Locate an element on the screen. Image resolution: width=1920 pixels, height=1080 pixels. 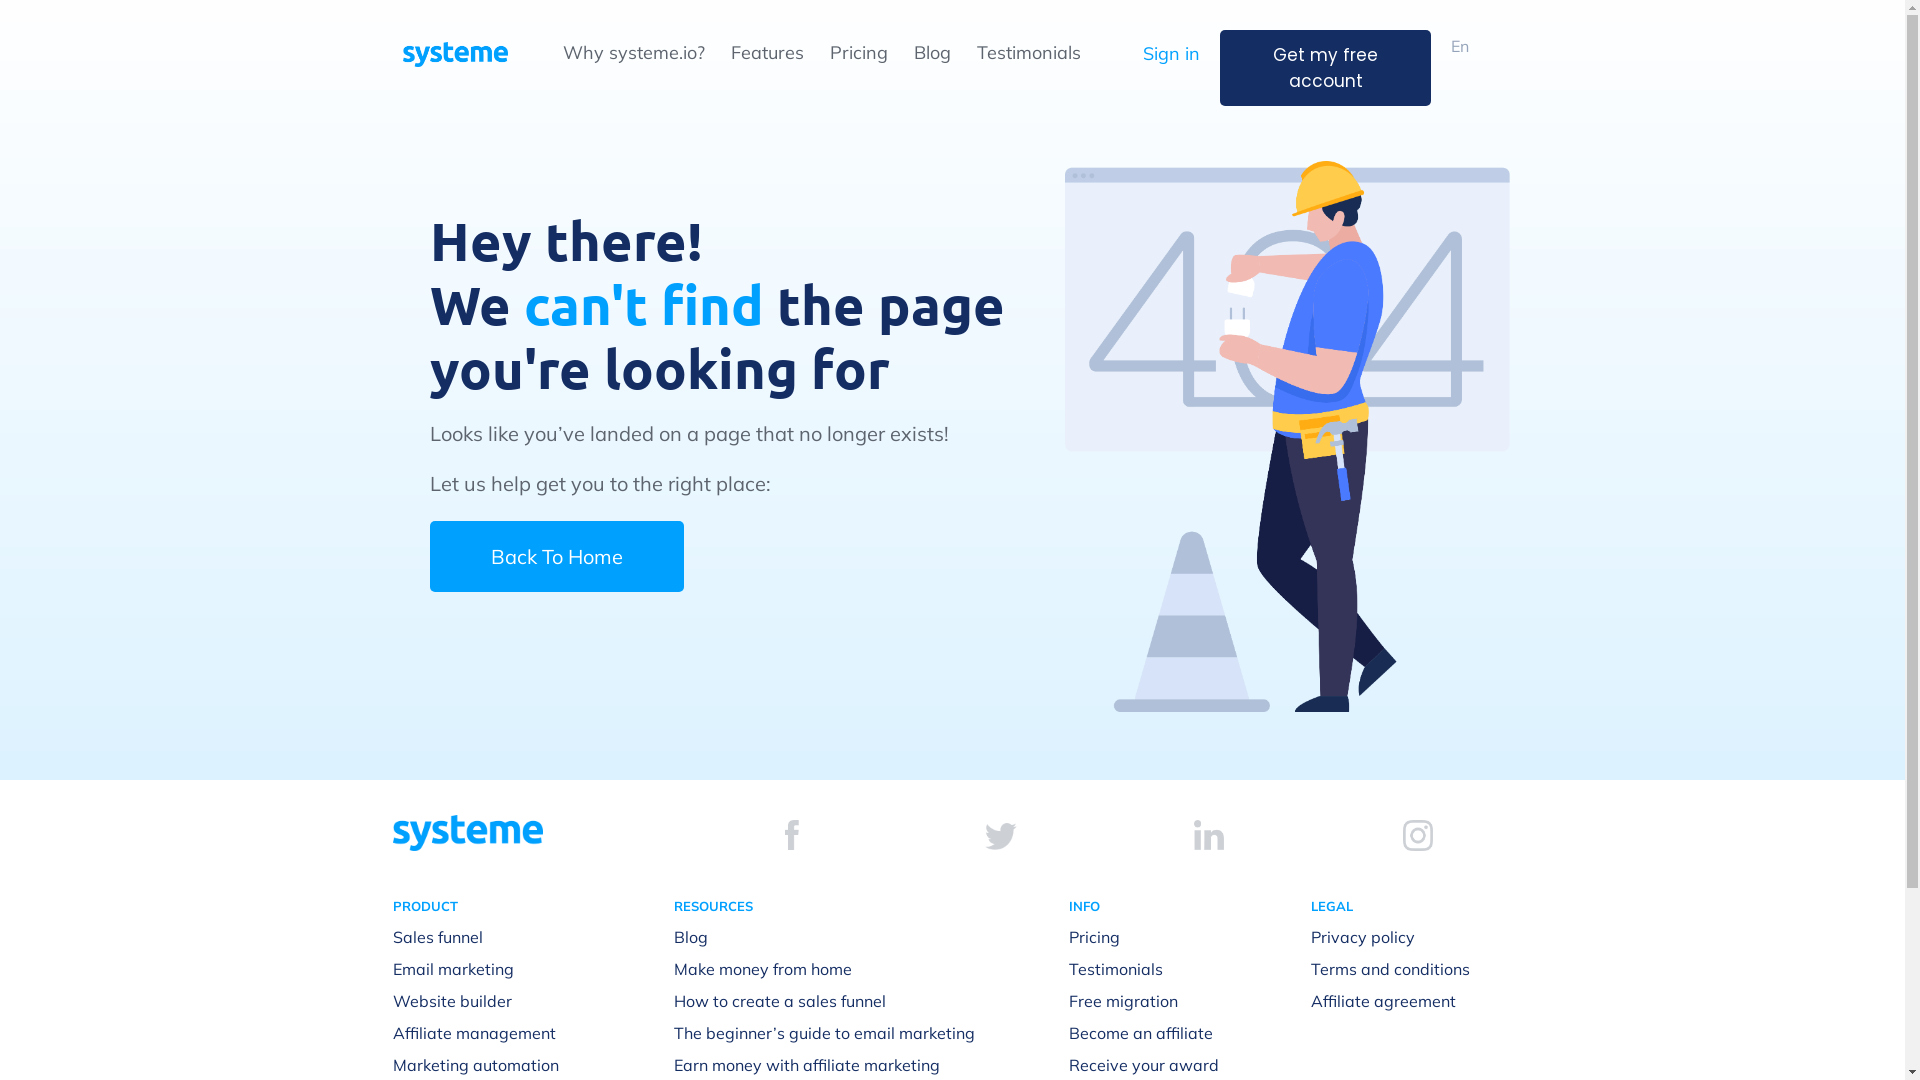
Testimonials is located at coordinates (1116, 969).